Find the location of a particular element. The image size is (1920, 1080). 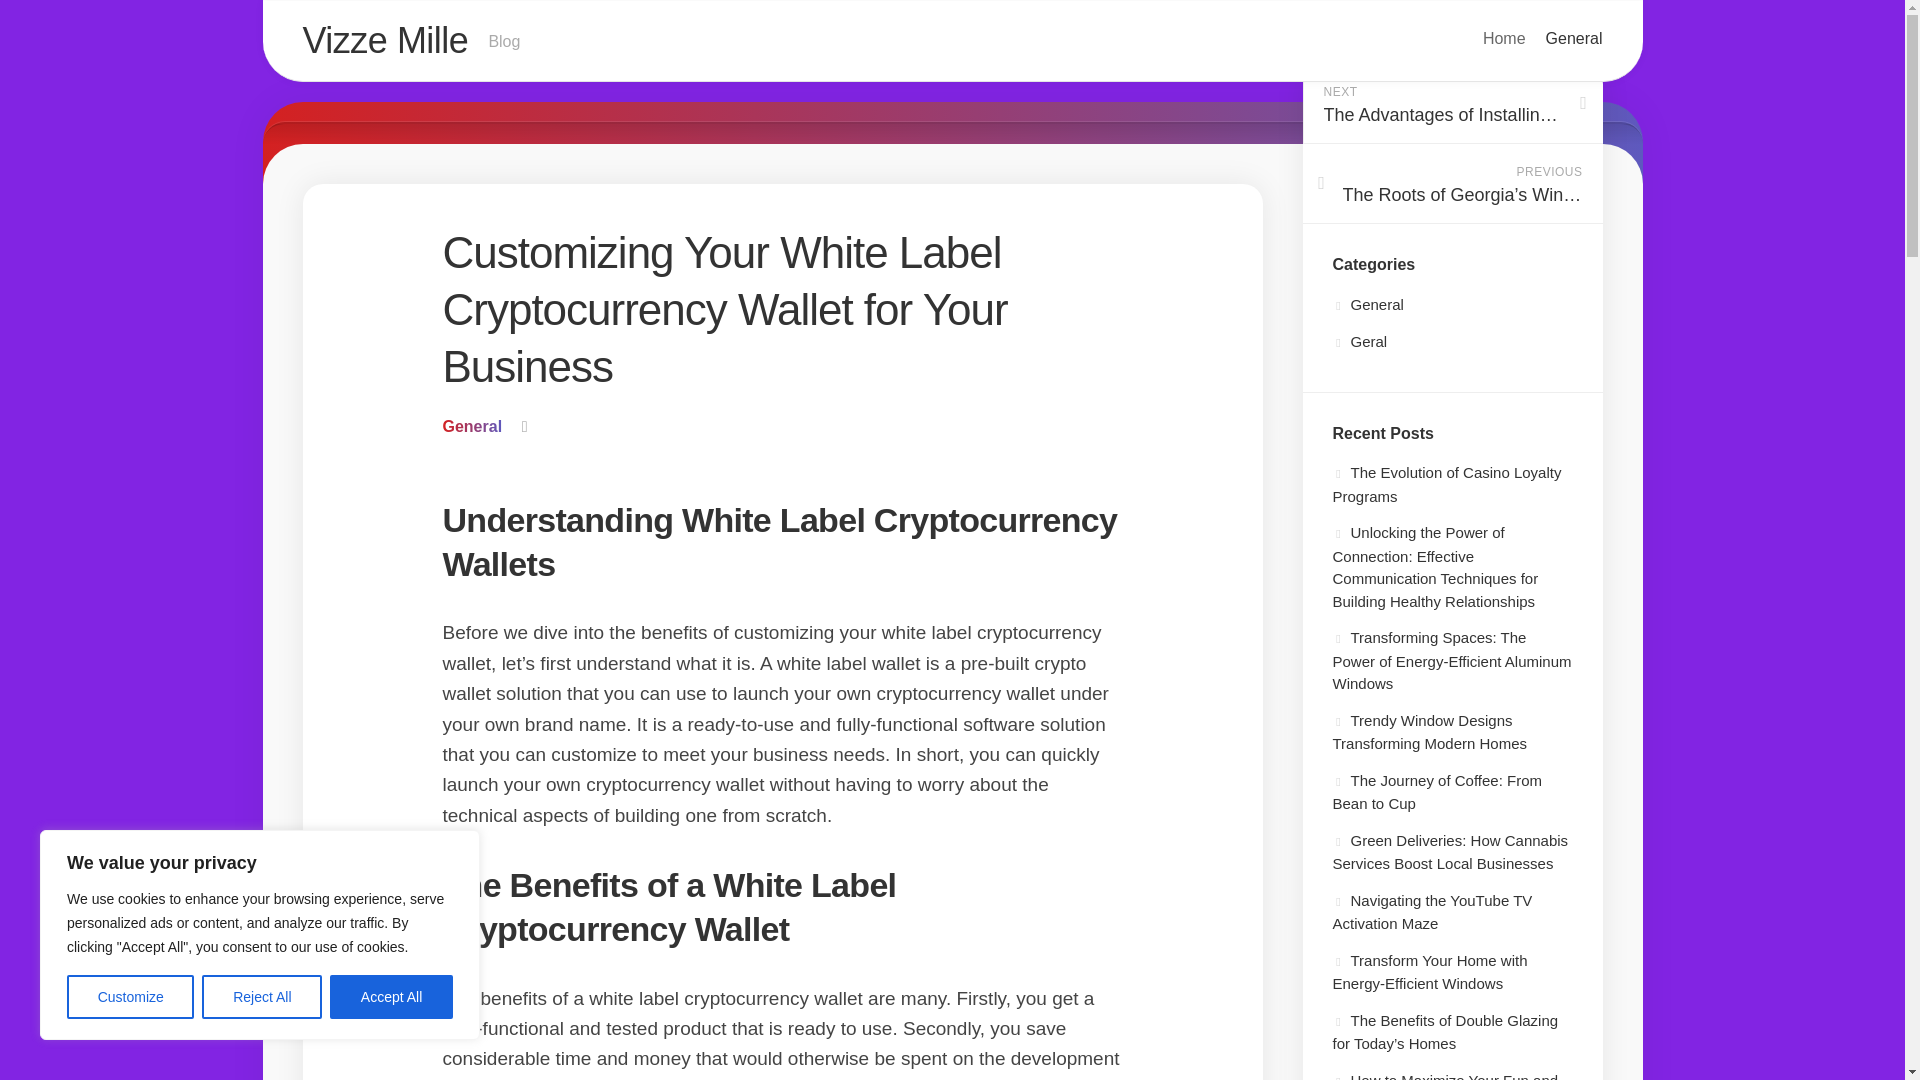

Accept All is located at coordinates (392, 997).